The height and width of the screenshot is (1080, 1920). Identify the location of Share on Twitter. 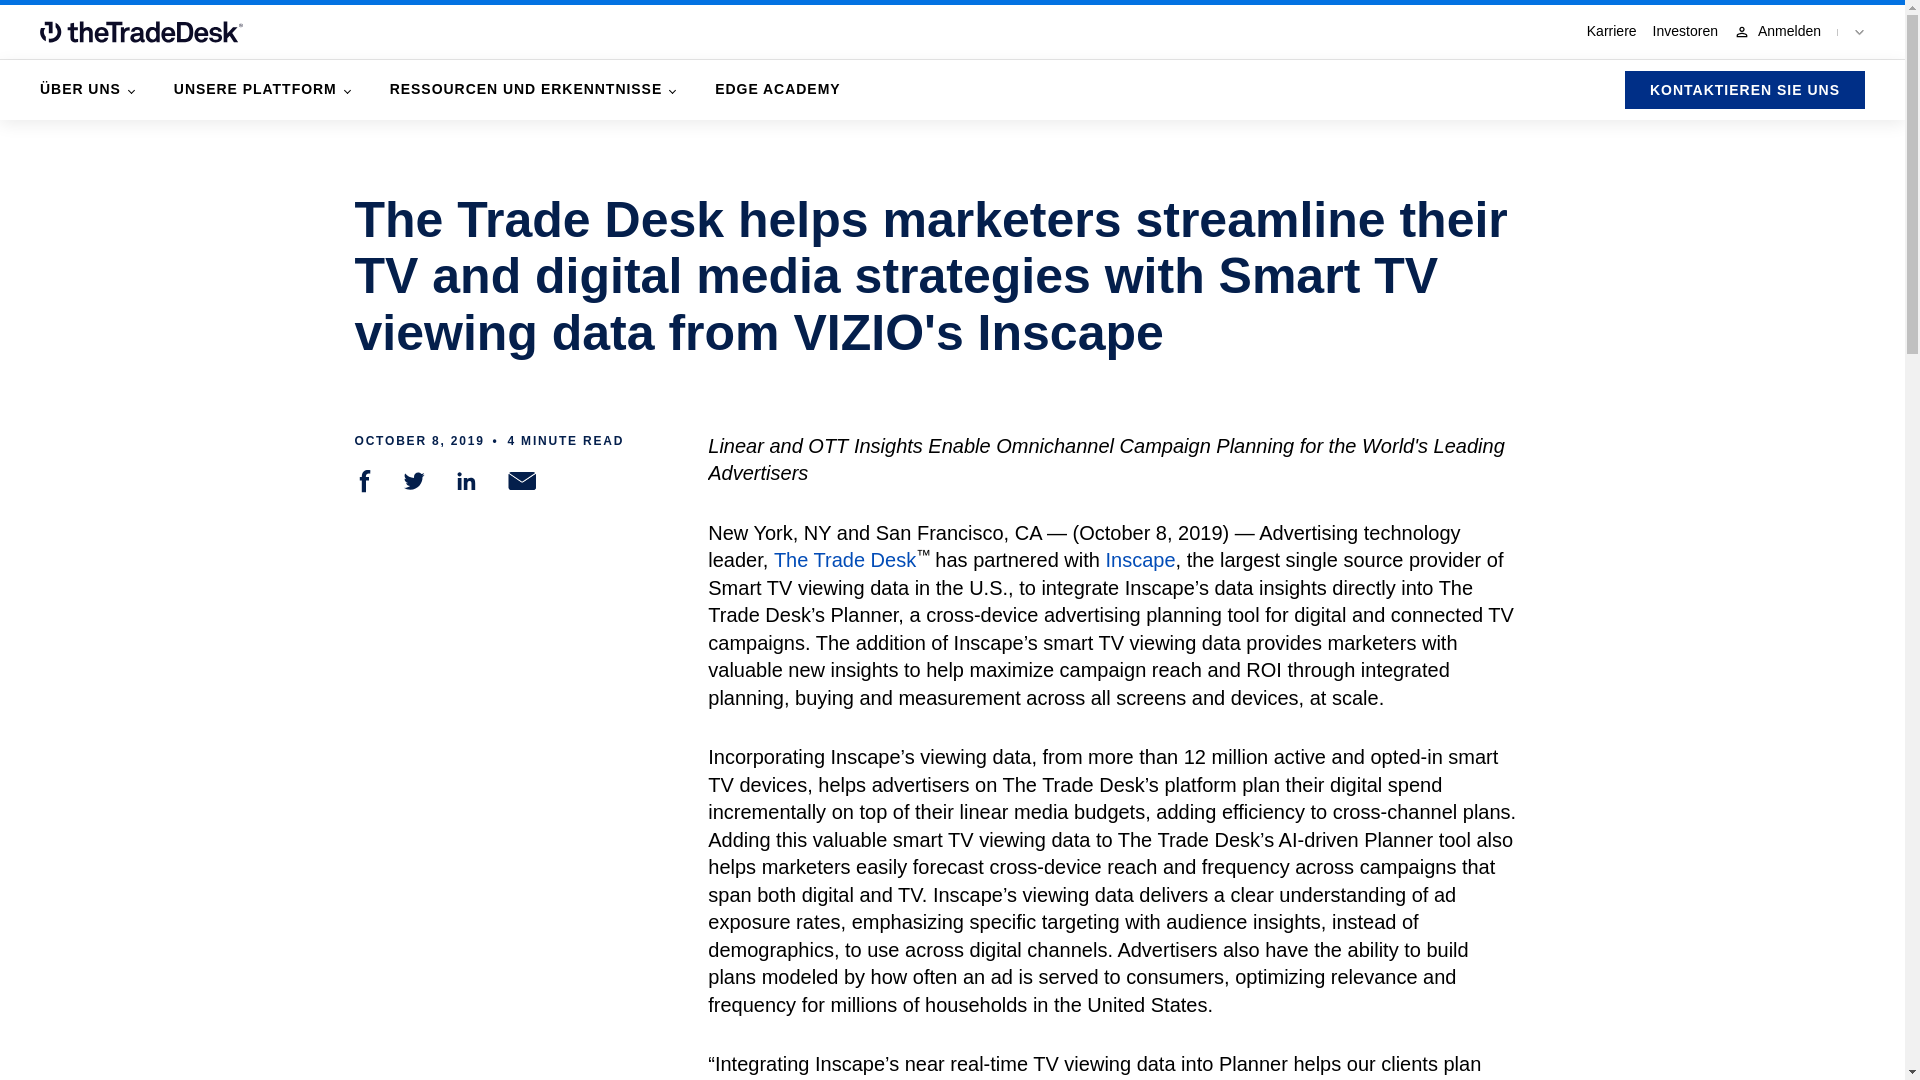
(414, 480).